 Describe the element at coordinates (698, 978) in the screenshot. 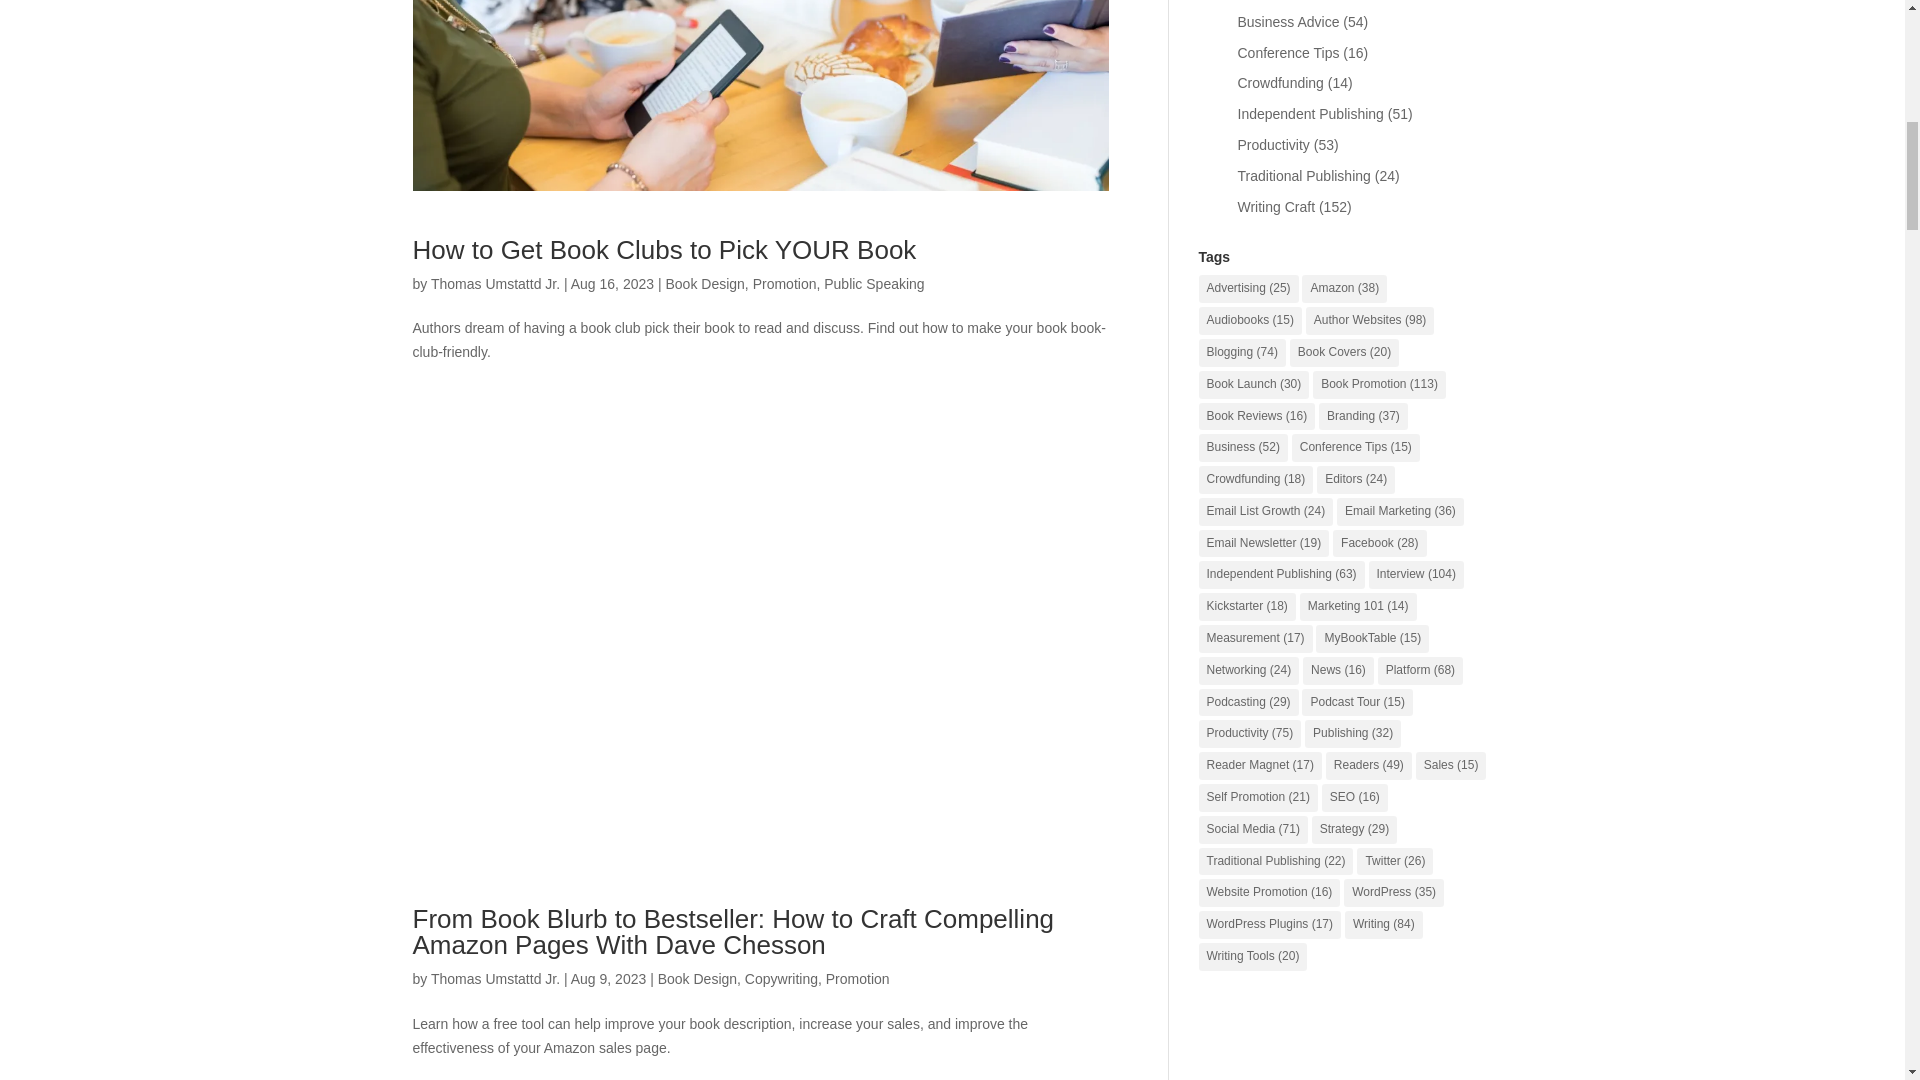

I see `Book Design` at that location.